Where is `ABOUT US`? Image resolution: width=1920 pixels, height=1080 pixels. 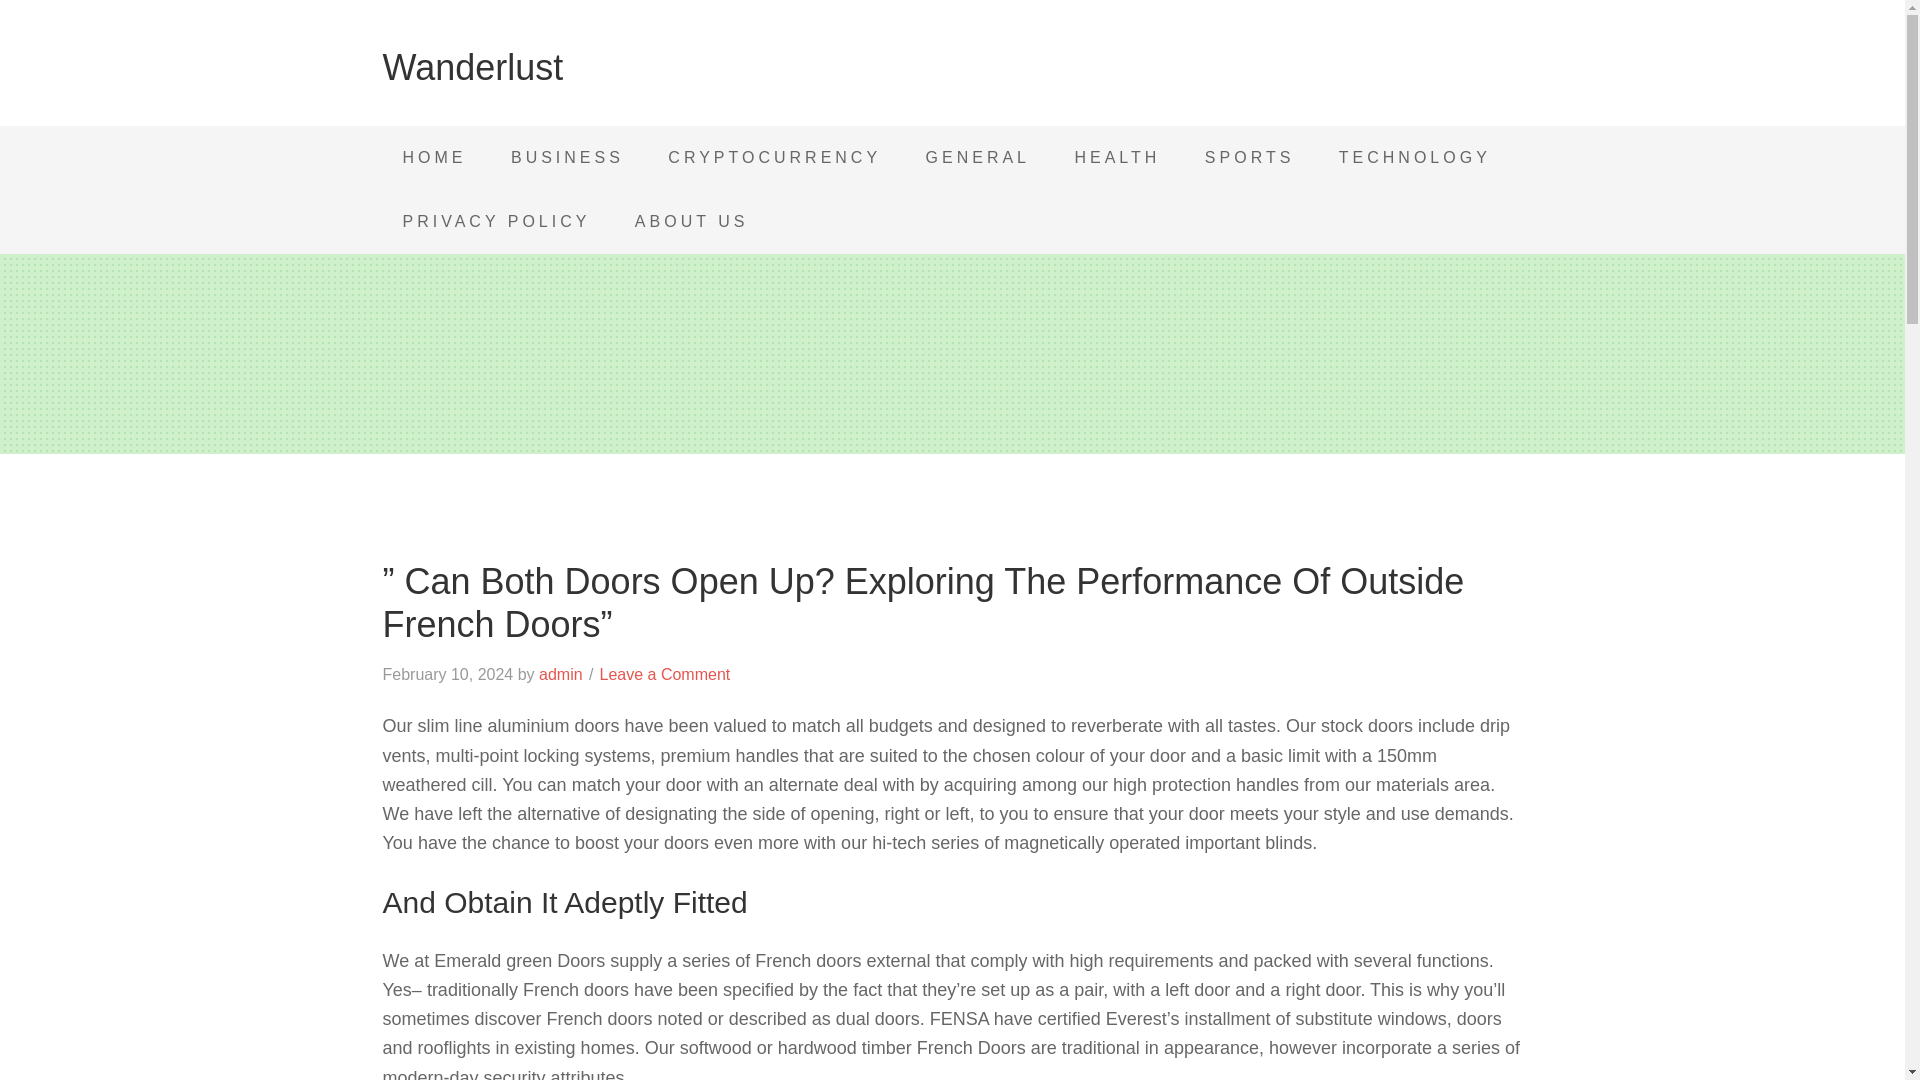 ABOUT US is located at coordinates (692, 222).